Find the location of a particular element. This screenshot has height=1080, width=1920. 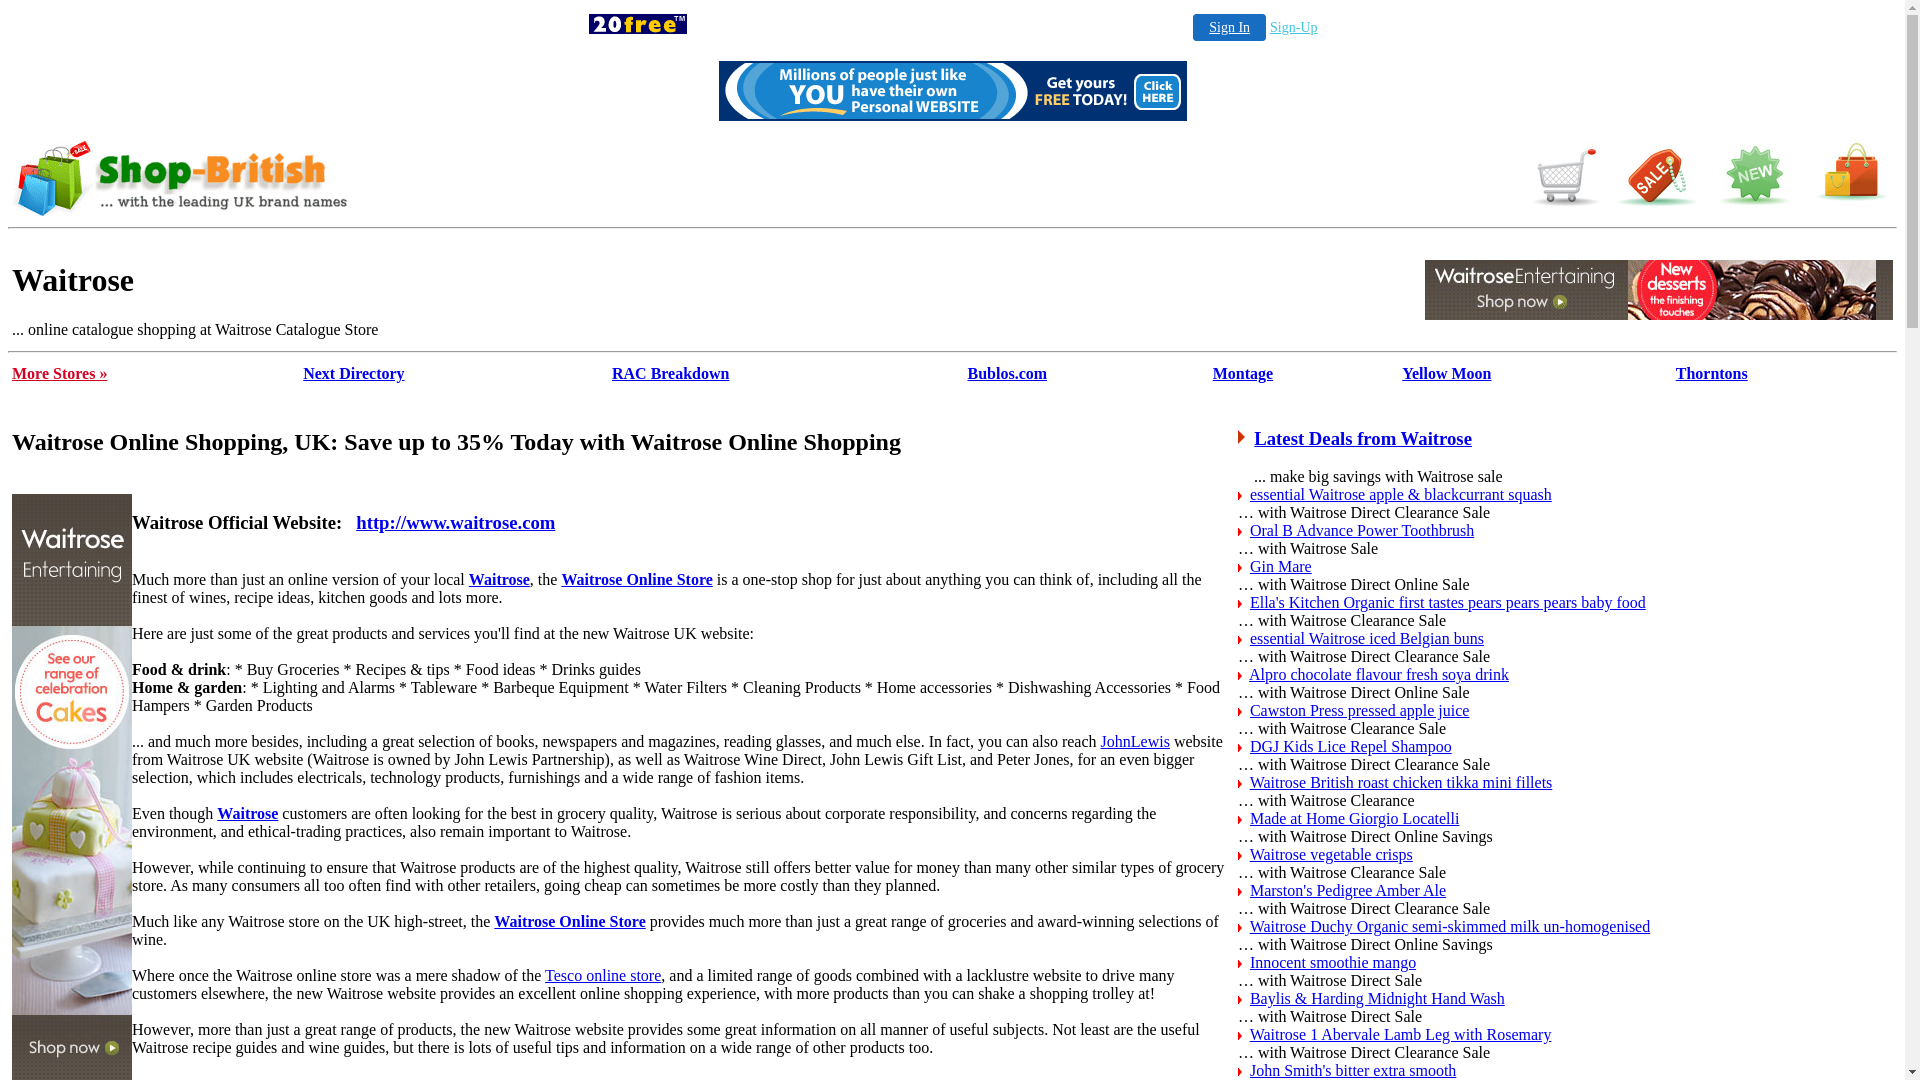

RAC Breakdown is located at coordinates (671, 374).